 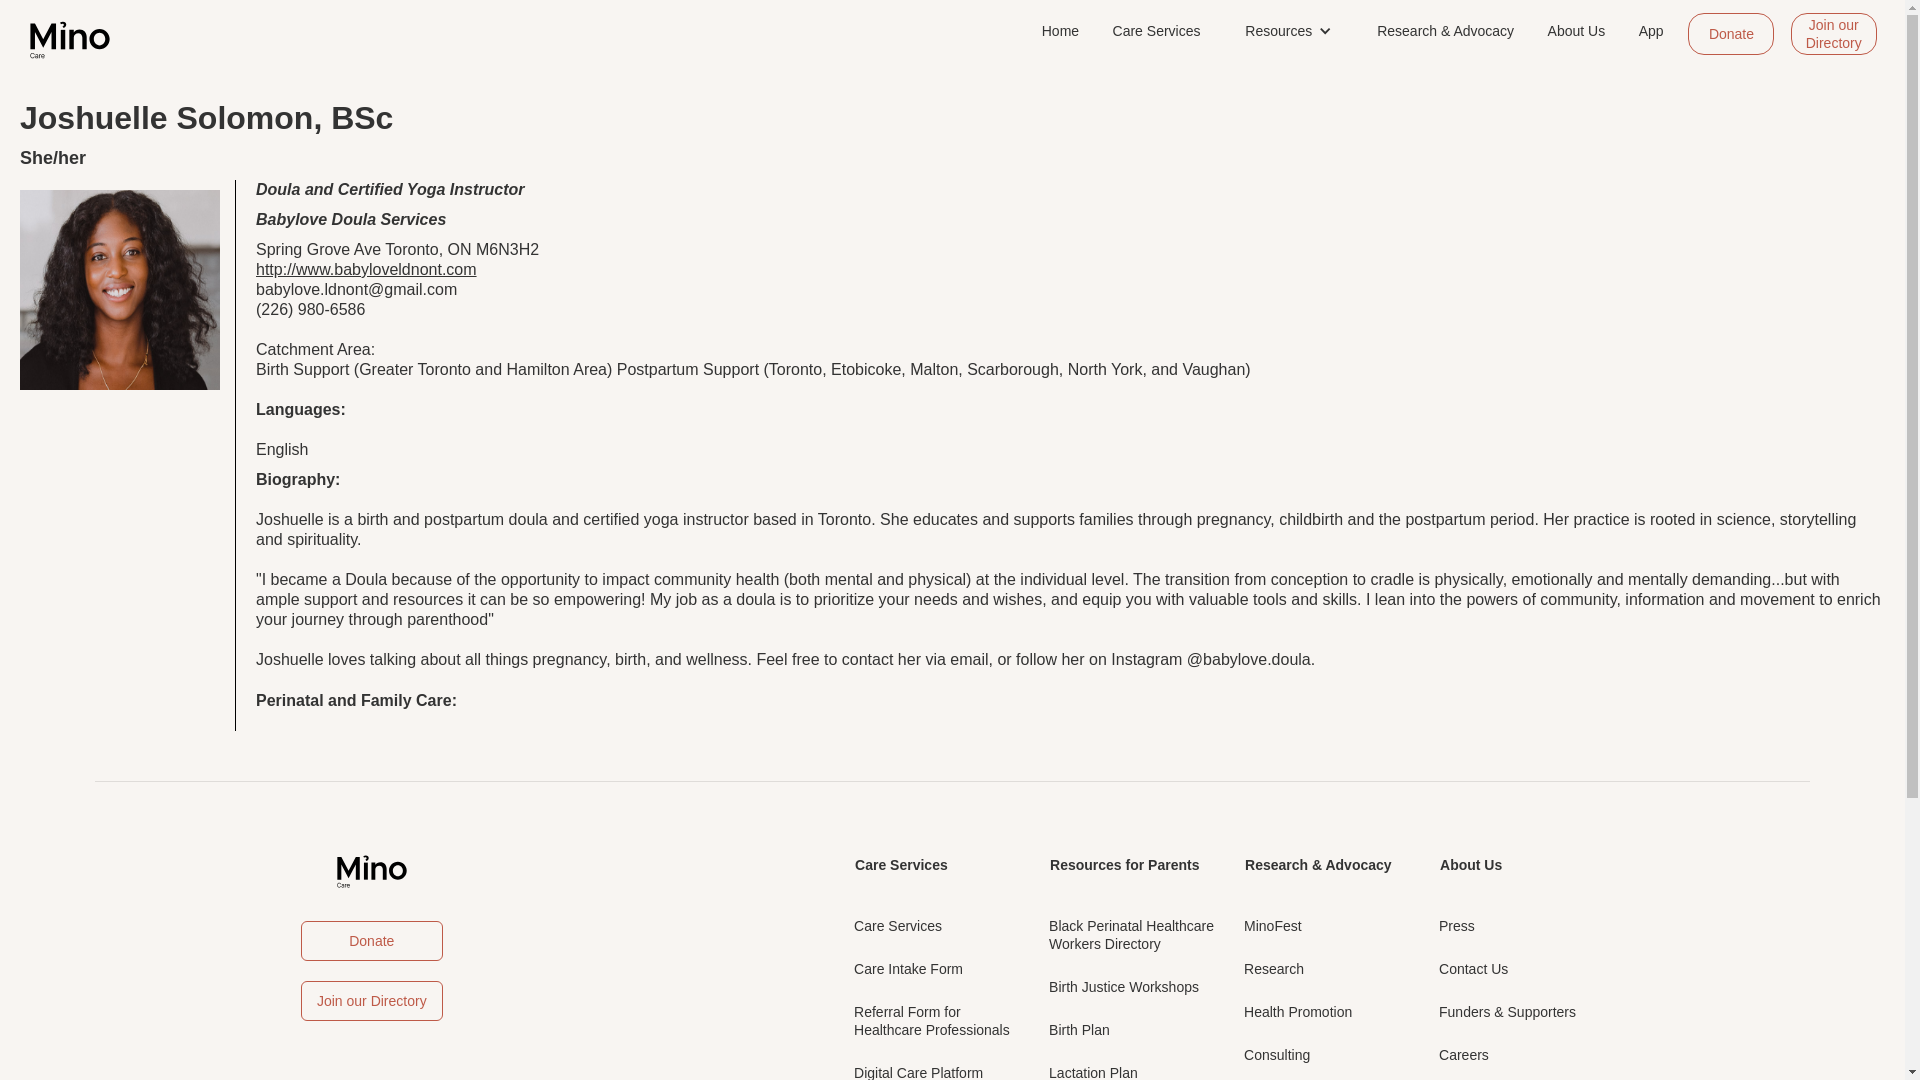 What do you see at coordinates (1276, 1054) in the screenshot?
I see `Care Intake Form` at bounding box center [1276, 1054].